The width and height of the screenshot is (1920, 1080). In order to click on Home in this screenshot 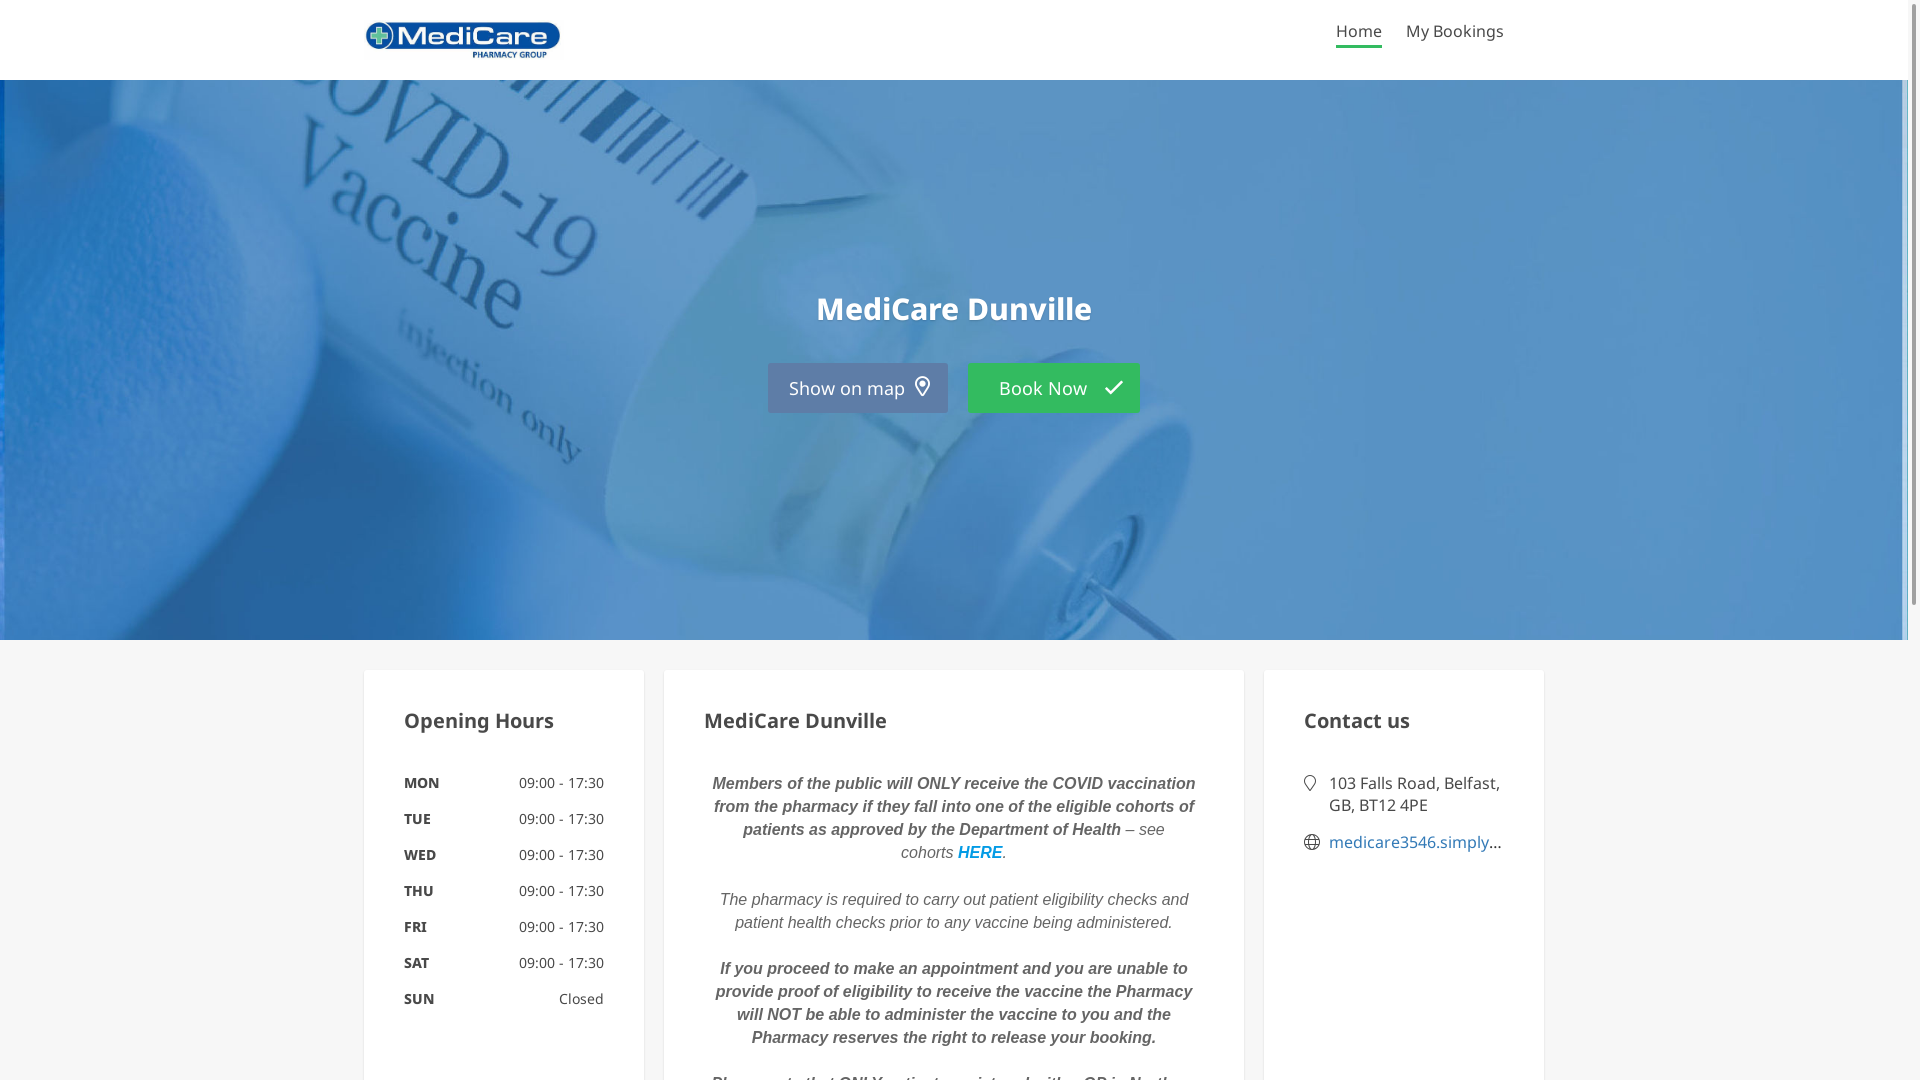, I will do `click(1359, 34)`.